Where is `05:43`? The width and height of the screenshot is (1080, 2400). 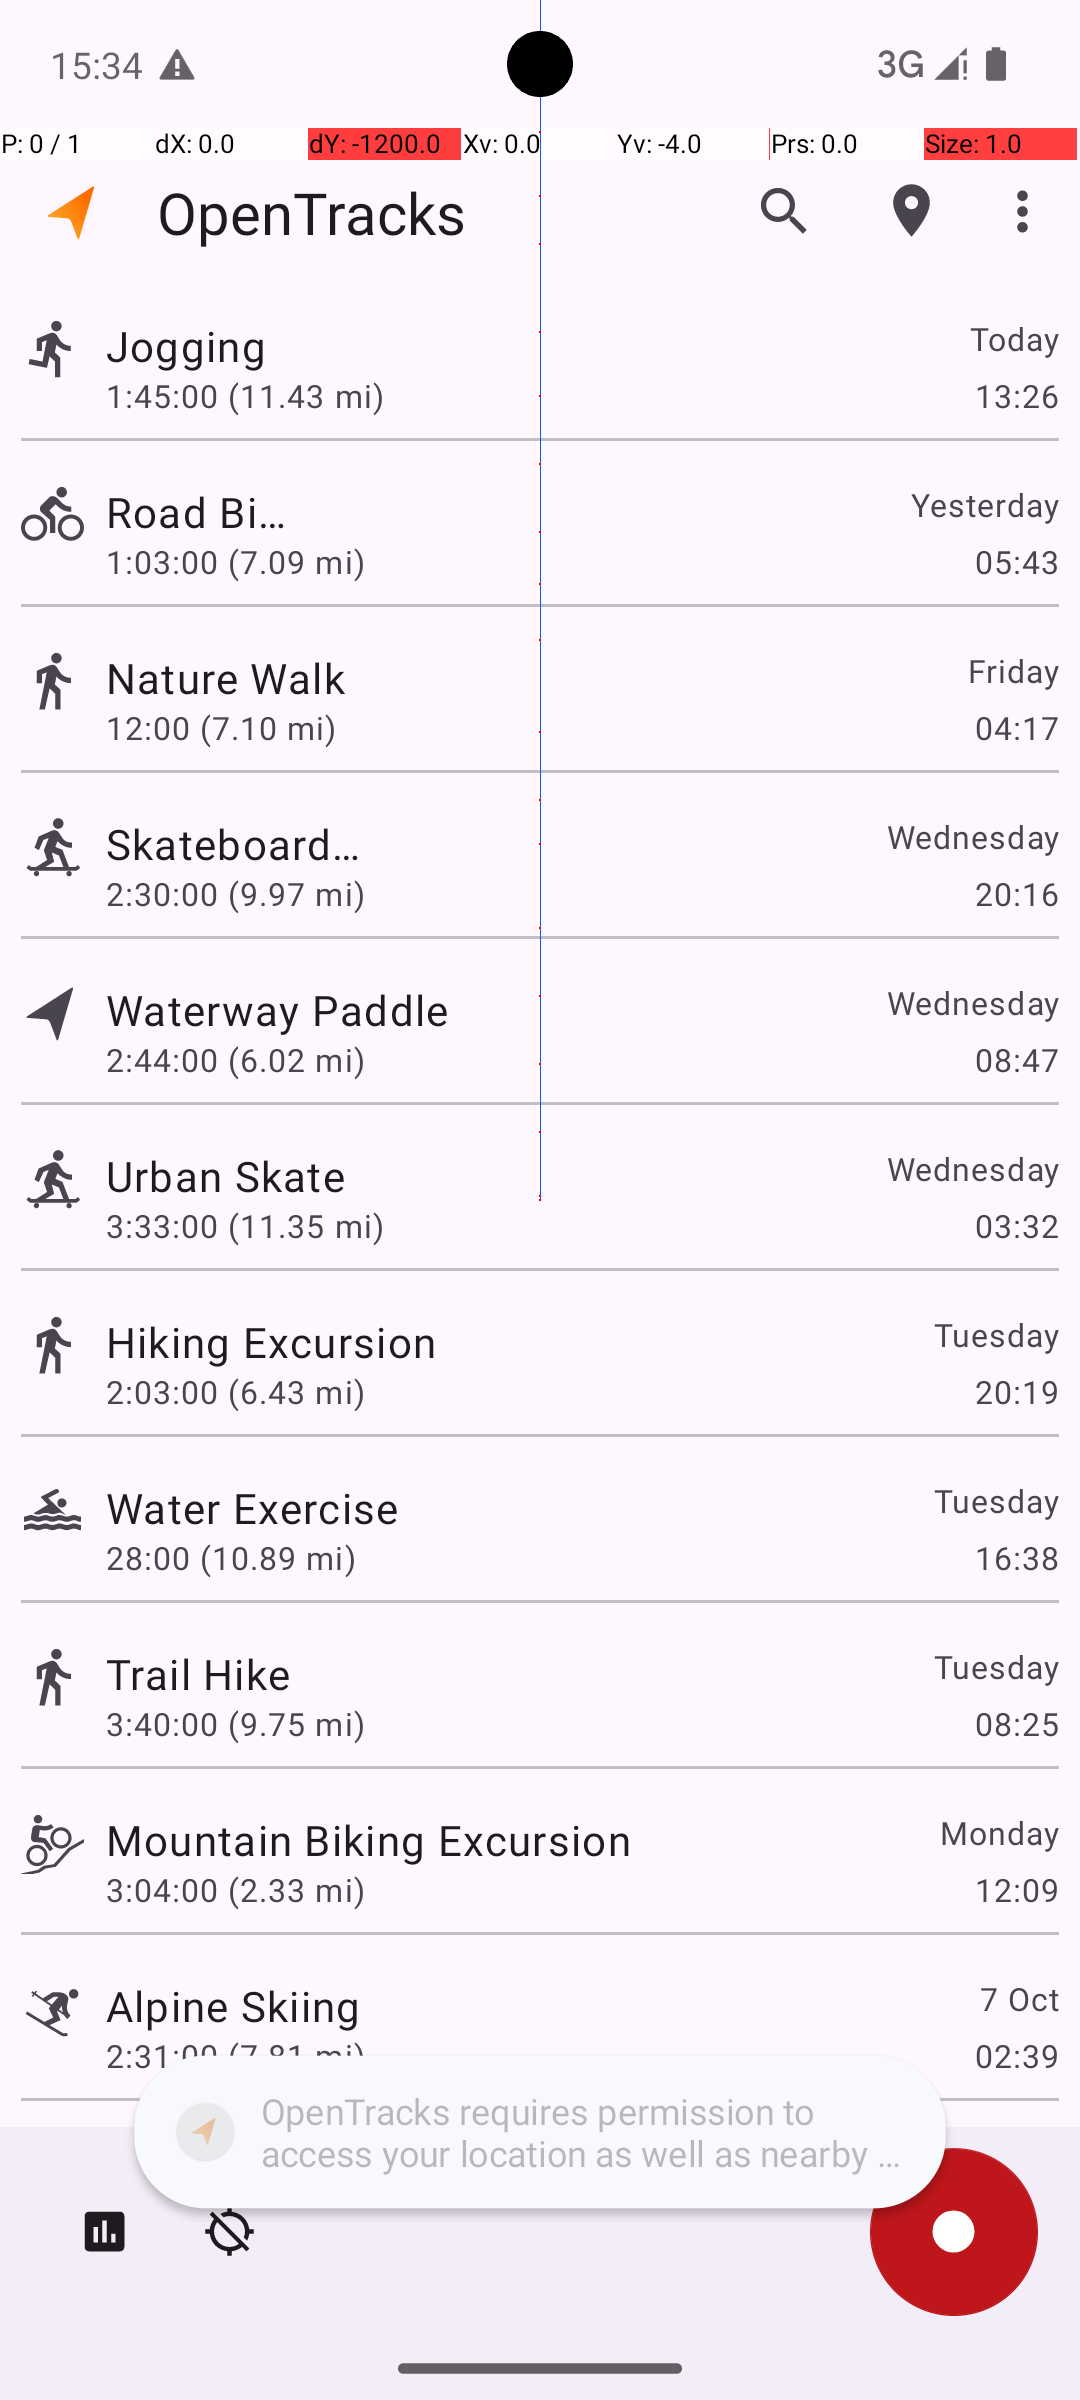
05:43 is located at coordinates (1016, 562).